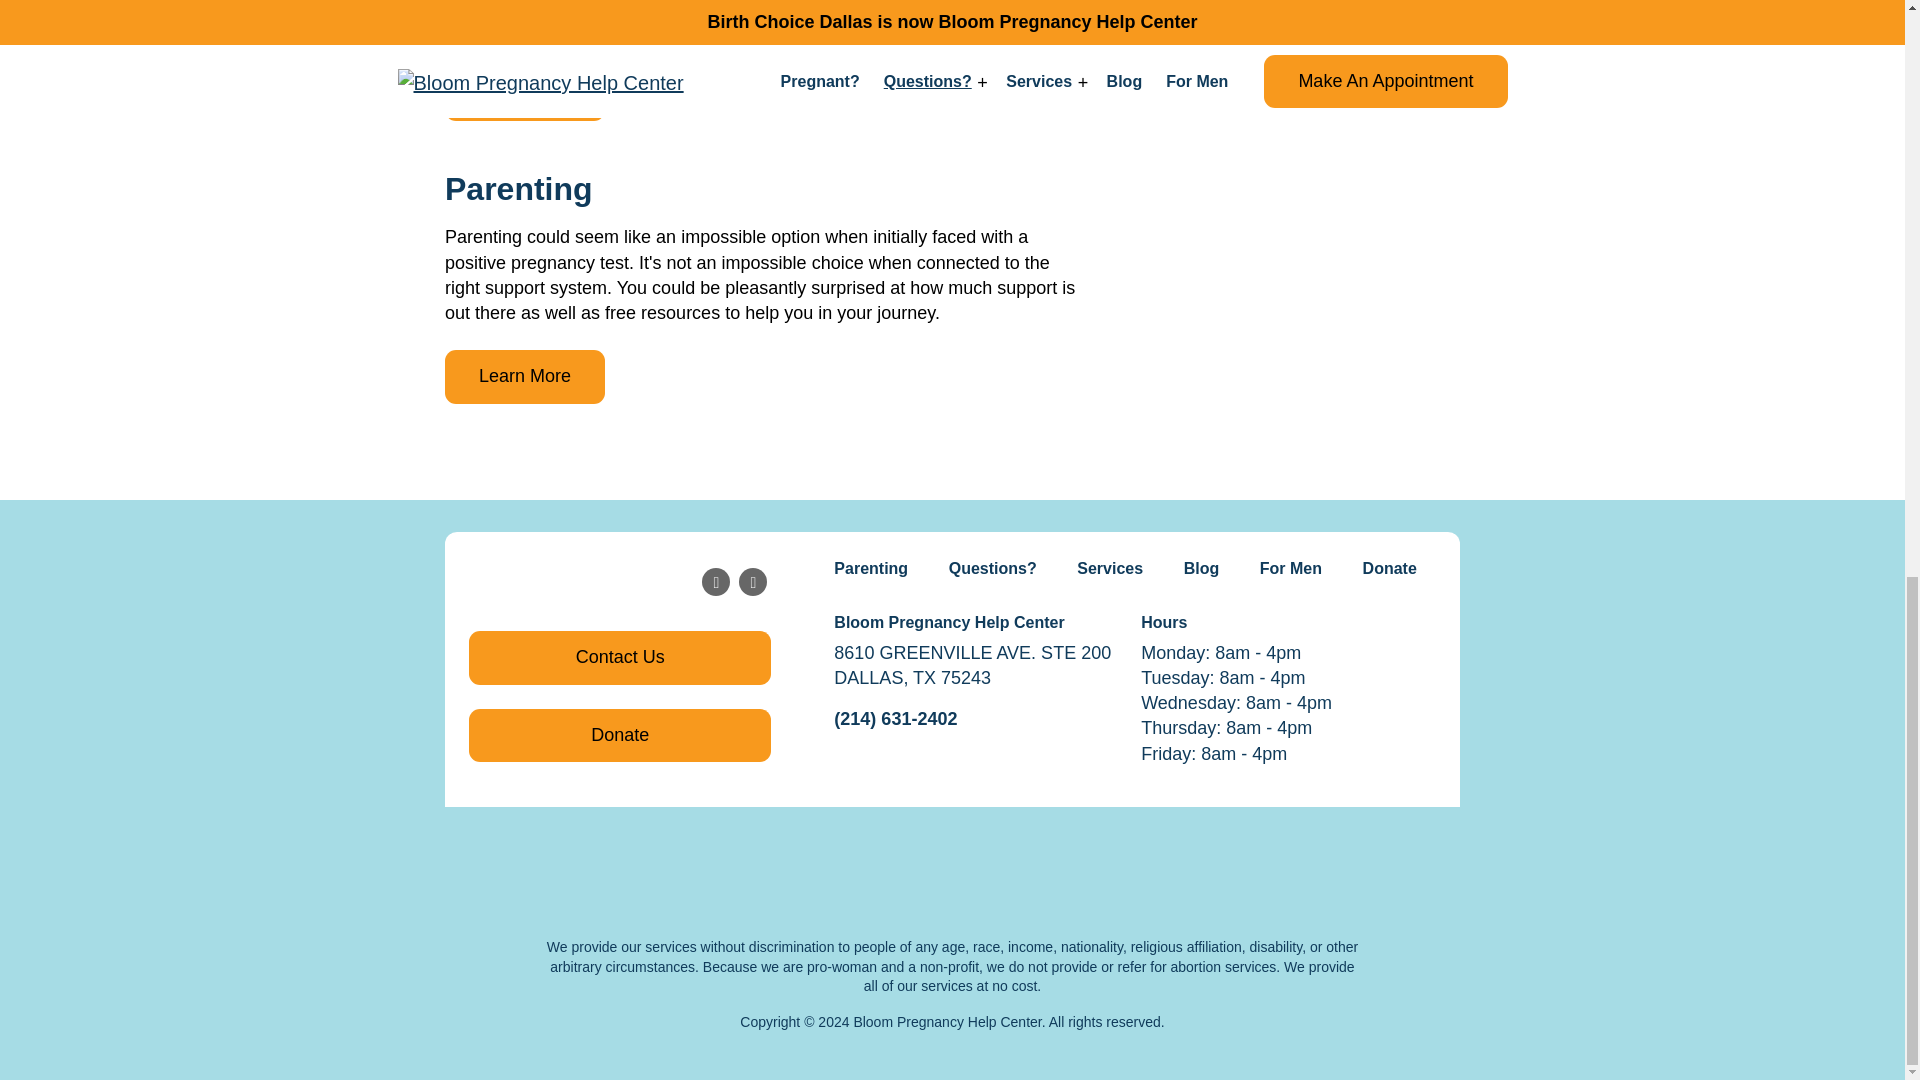  Describe the element at coordinates (1200, 568) in the screenshot. I see `Blog` at that location.